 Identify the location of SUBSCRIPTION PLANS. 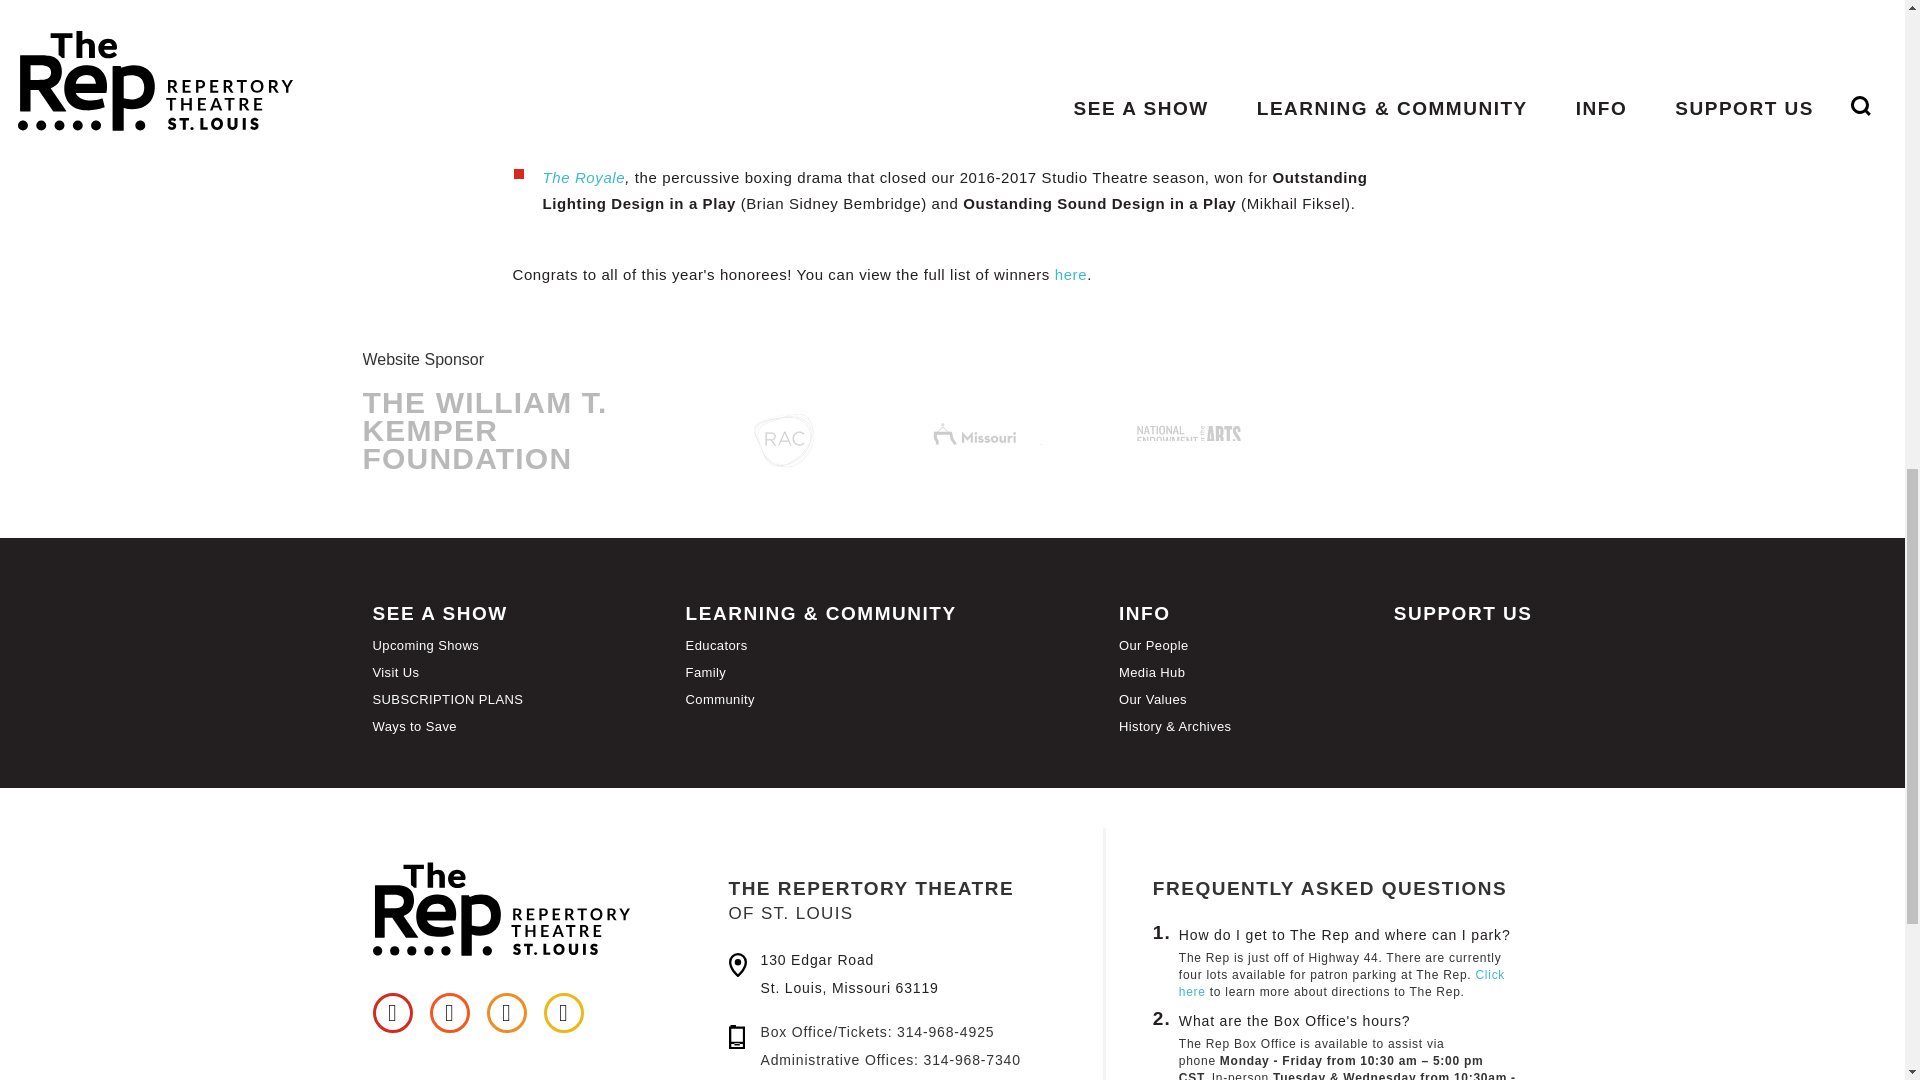
(447, 700).